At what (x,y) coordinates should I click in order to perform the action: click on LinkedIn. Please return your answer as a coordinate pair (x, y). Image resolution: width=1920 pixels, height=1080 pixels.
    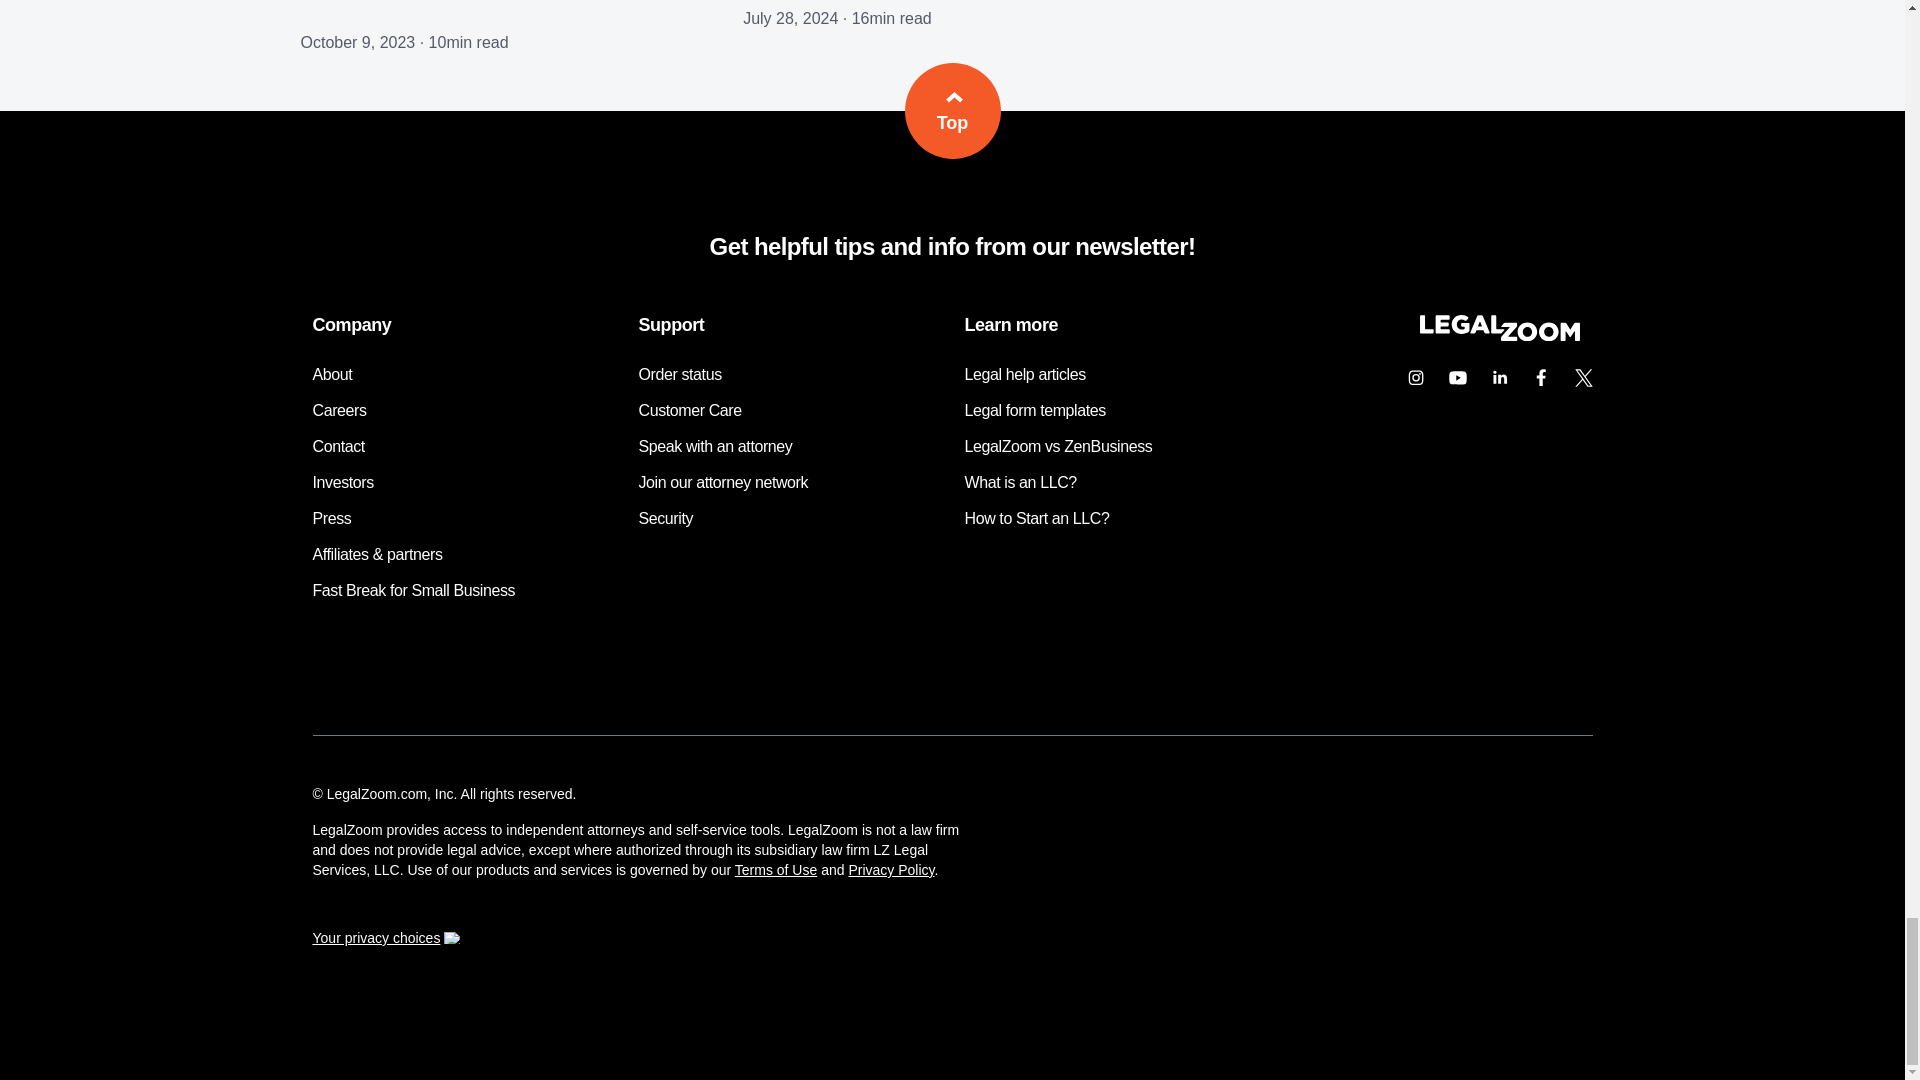
    Looking at the image, I should click on (1499, 378).